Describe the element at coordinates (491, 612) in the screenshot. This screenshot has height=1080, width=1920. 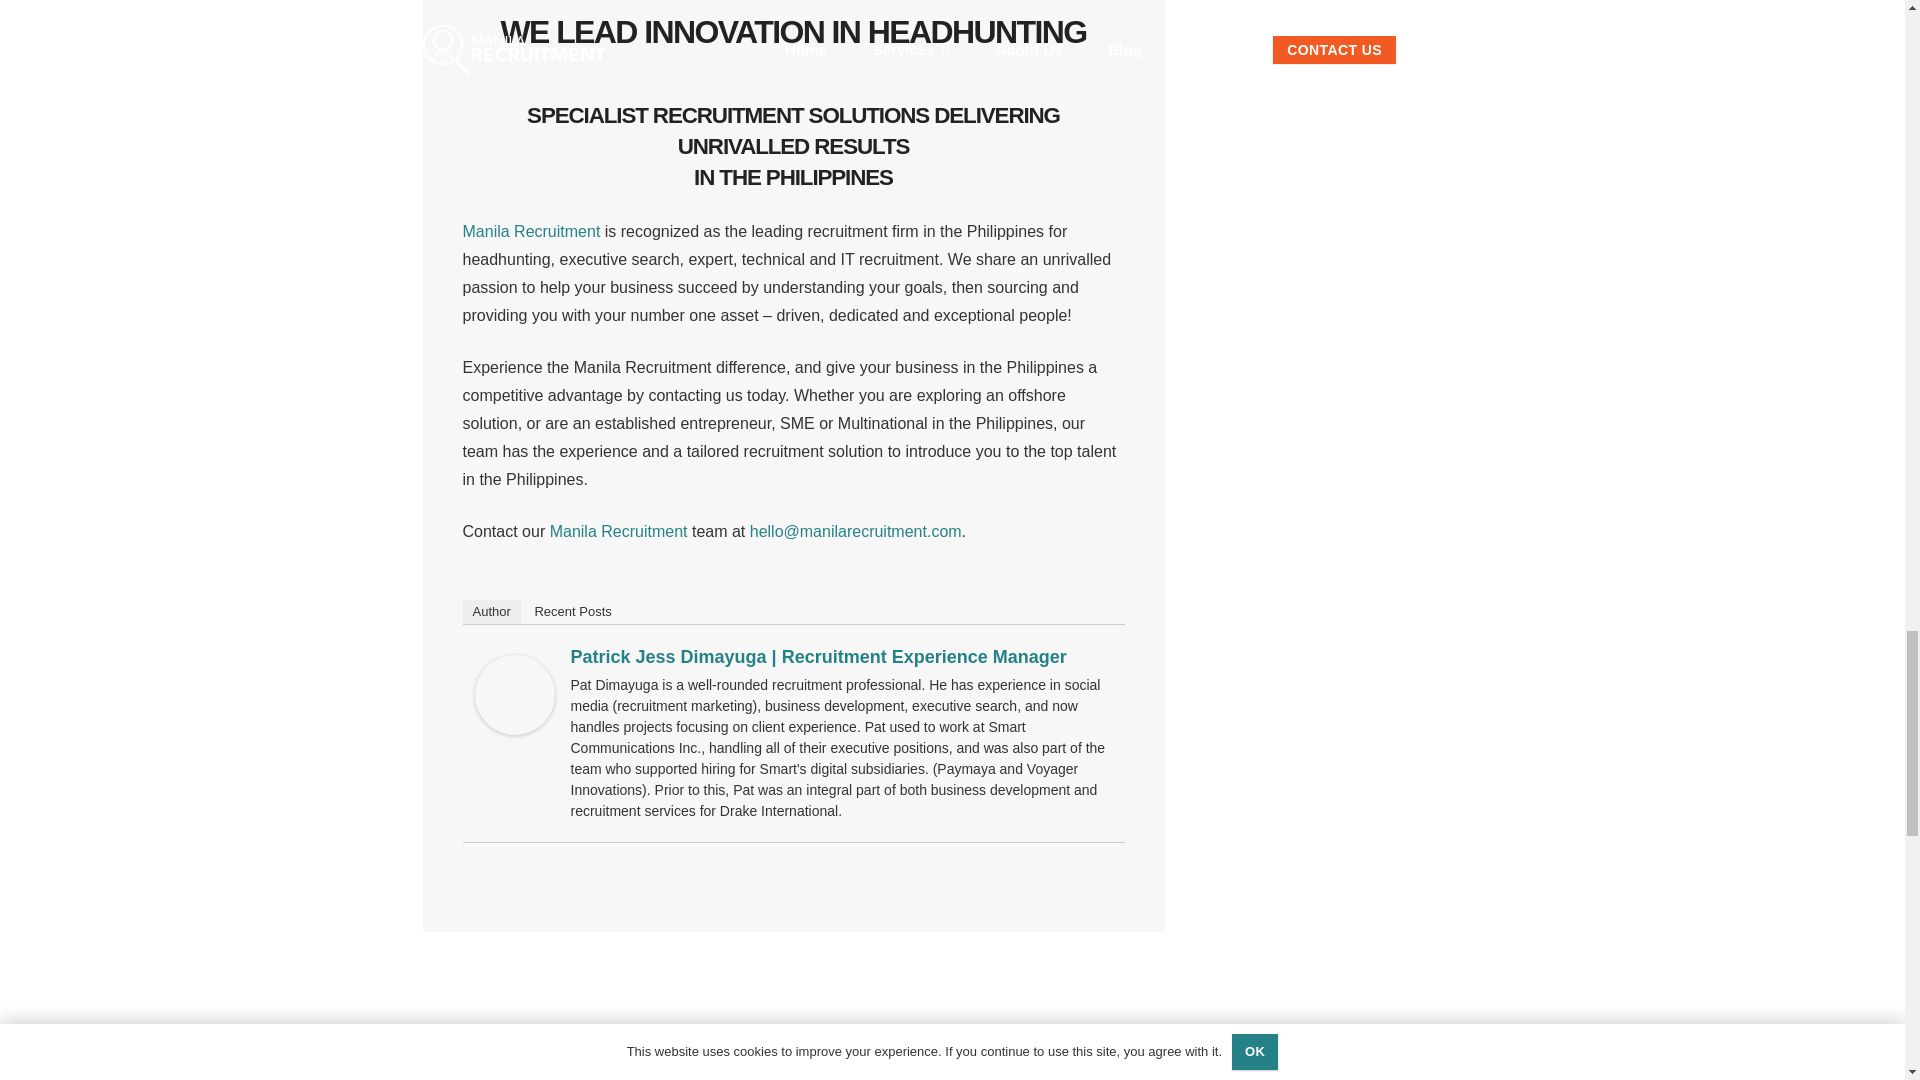
I see `Author` at that location.